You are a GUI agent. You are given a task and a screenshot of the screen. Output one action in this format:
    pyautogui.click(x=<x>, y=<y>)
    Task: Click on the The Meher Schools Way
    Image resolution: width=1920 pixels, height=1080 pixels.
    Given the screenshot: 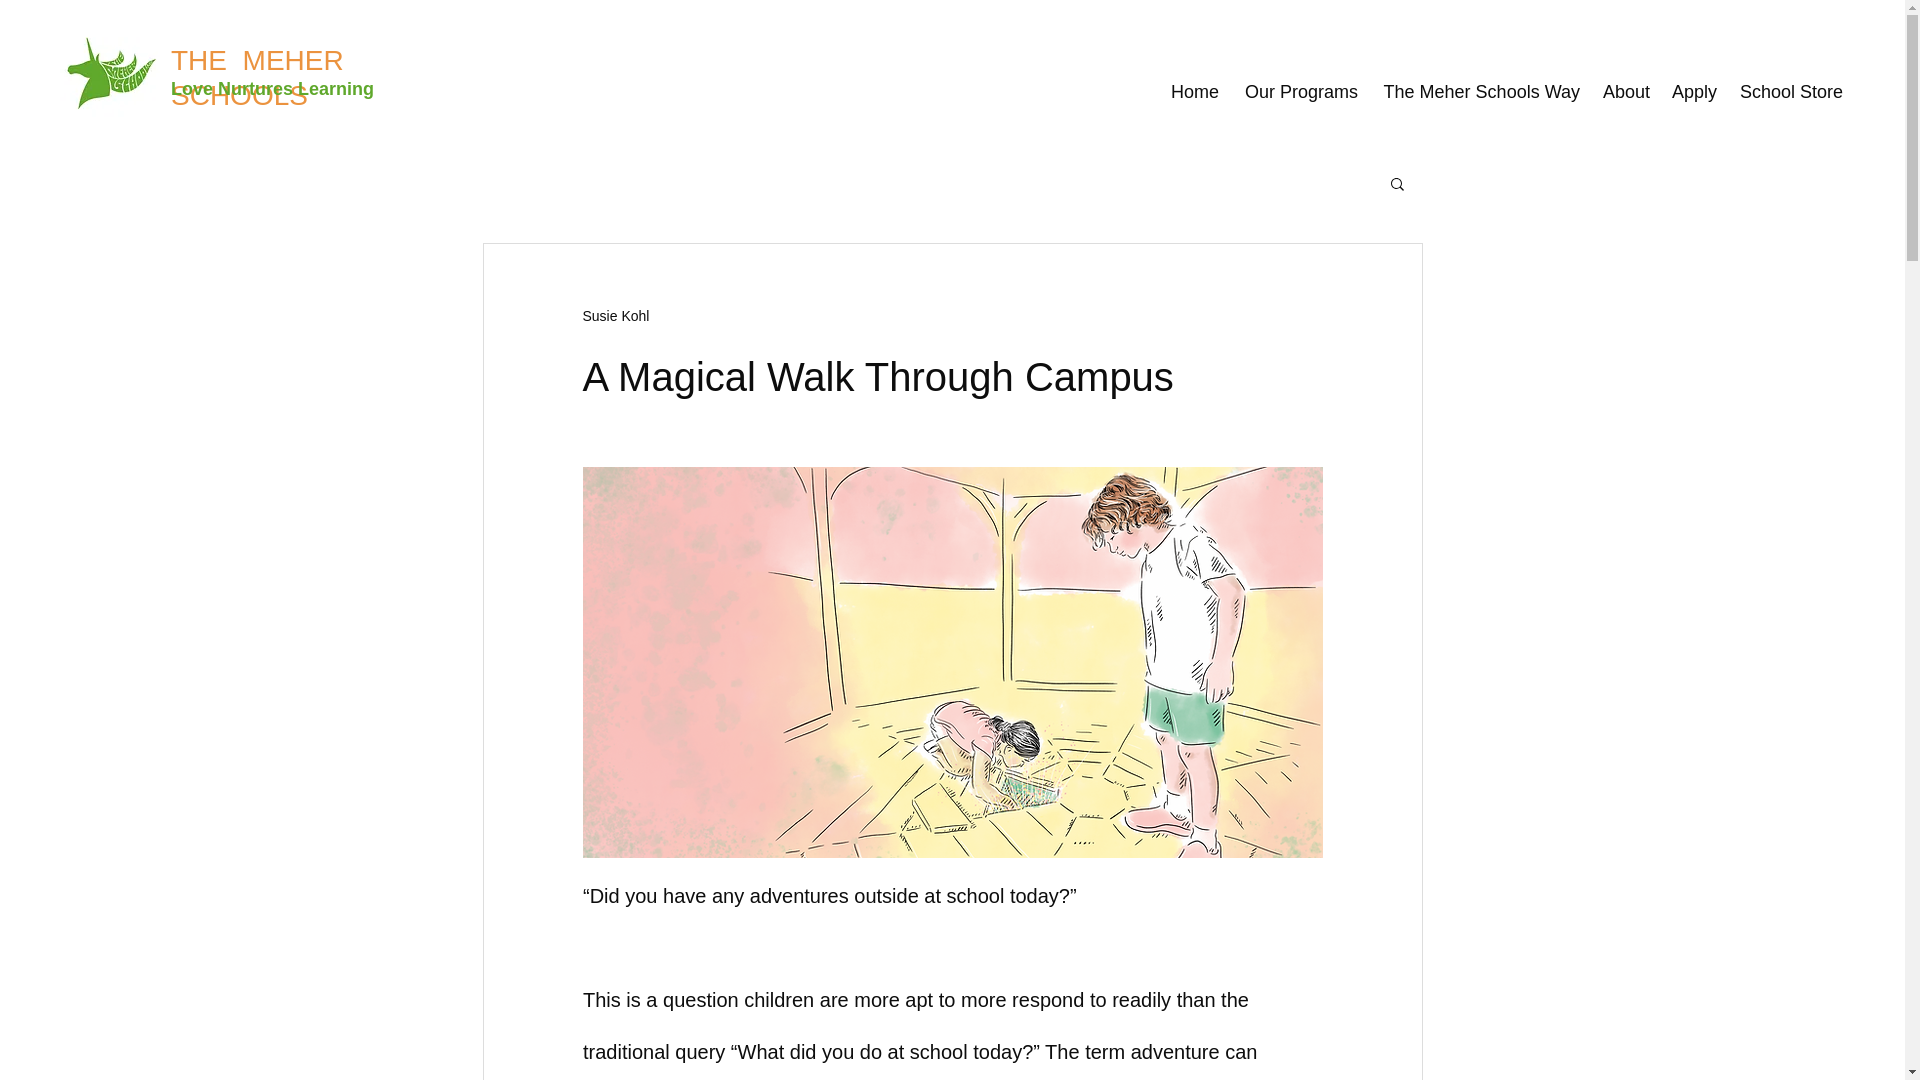 What is the action you would take?
    pyautogui.click(x=1478, y=91)
    